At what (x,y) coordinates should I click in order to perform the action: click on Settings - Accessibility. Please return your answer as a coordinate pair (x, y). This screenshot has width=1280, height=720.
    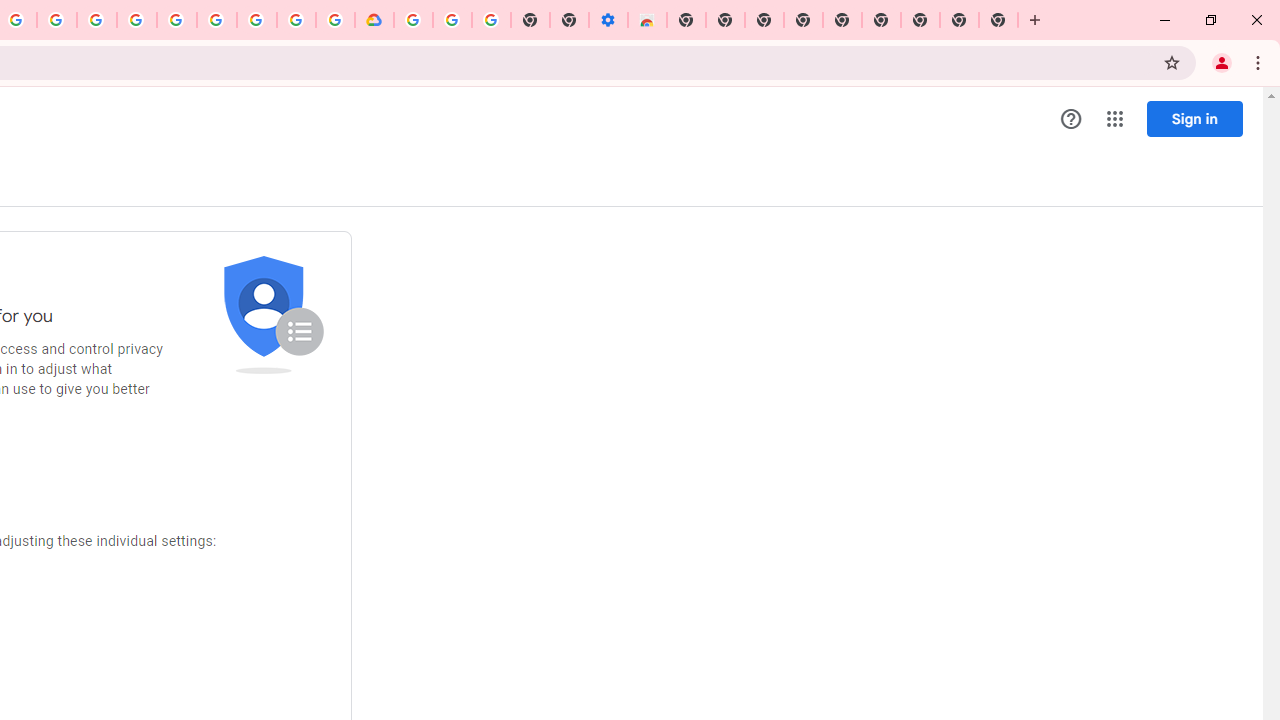
    Looking at the image, I should click on (608, 20).